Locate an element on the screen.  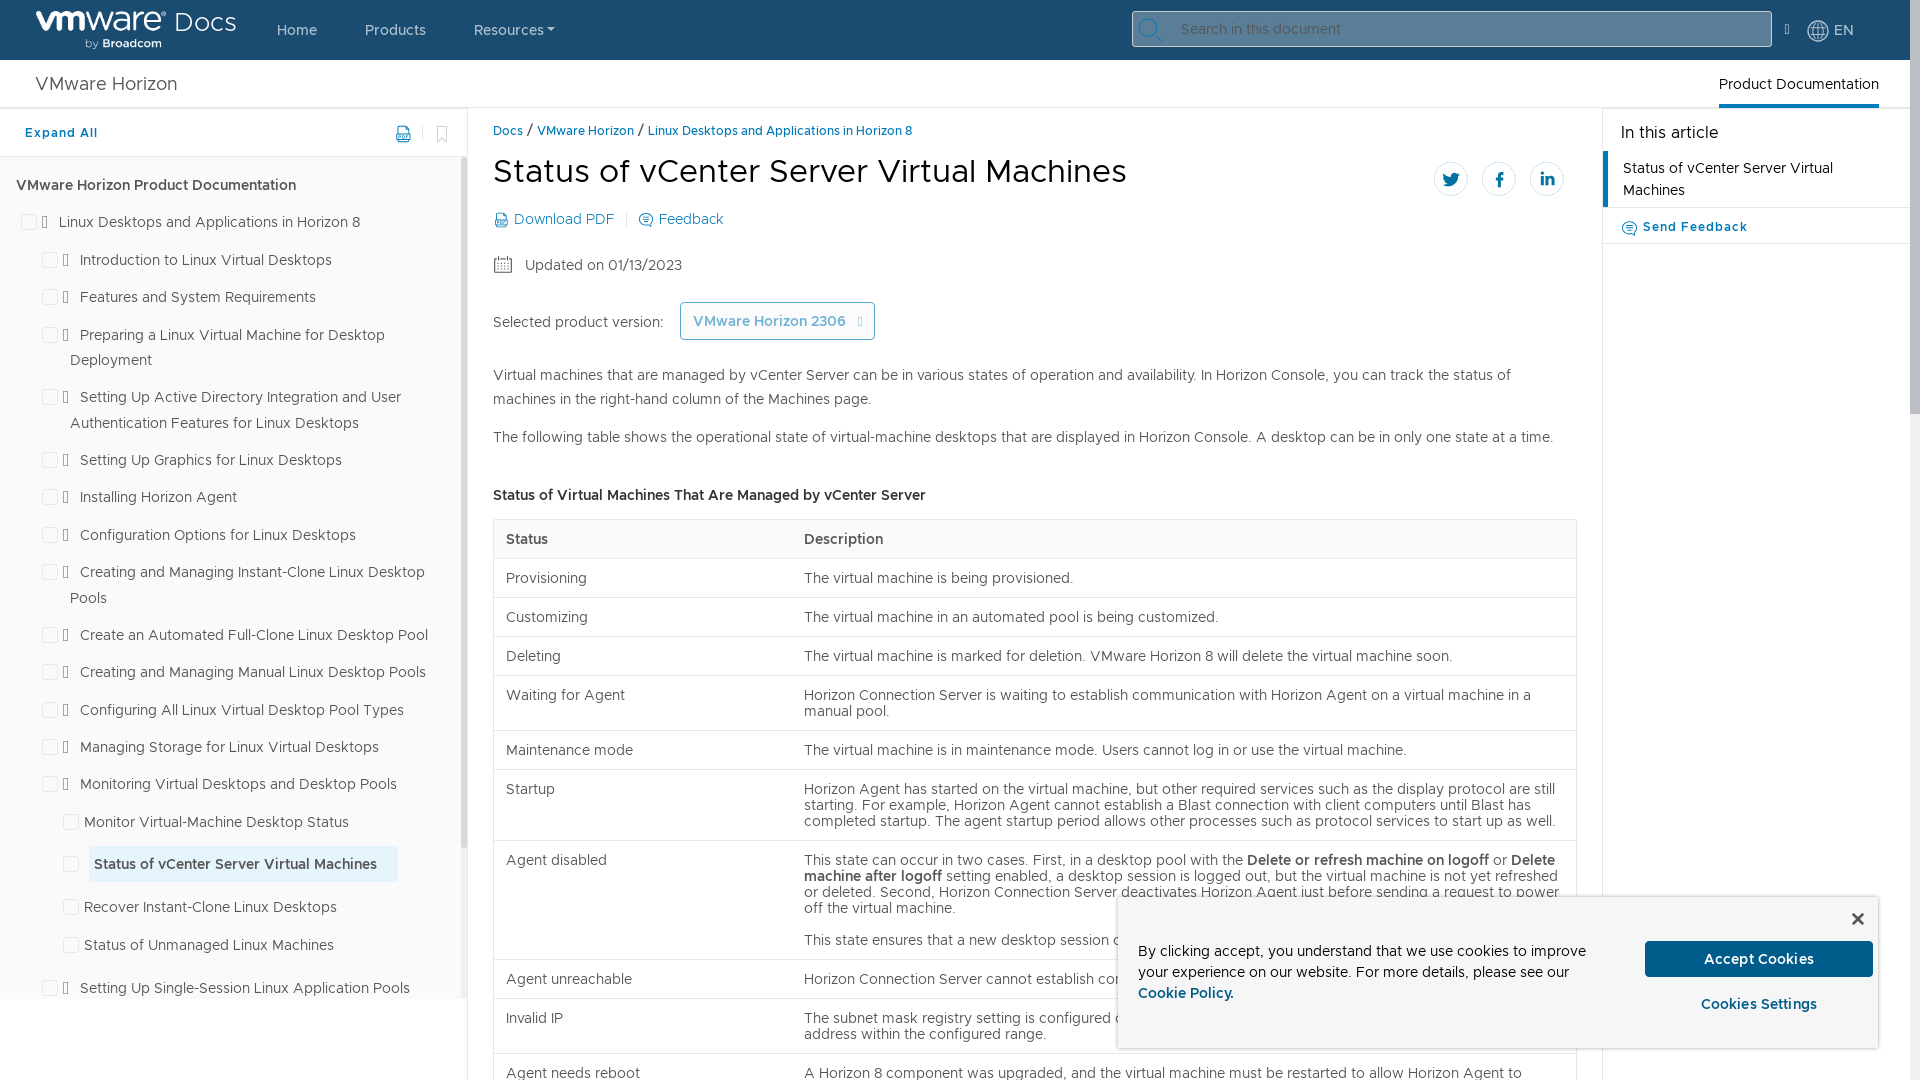
Add selected to MyLibrary is located at coordinates (440, 132).